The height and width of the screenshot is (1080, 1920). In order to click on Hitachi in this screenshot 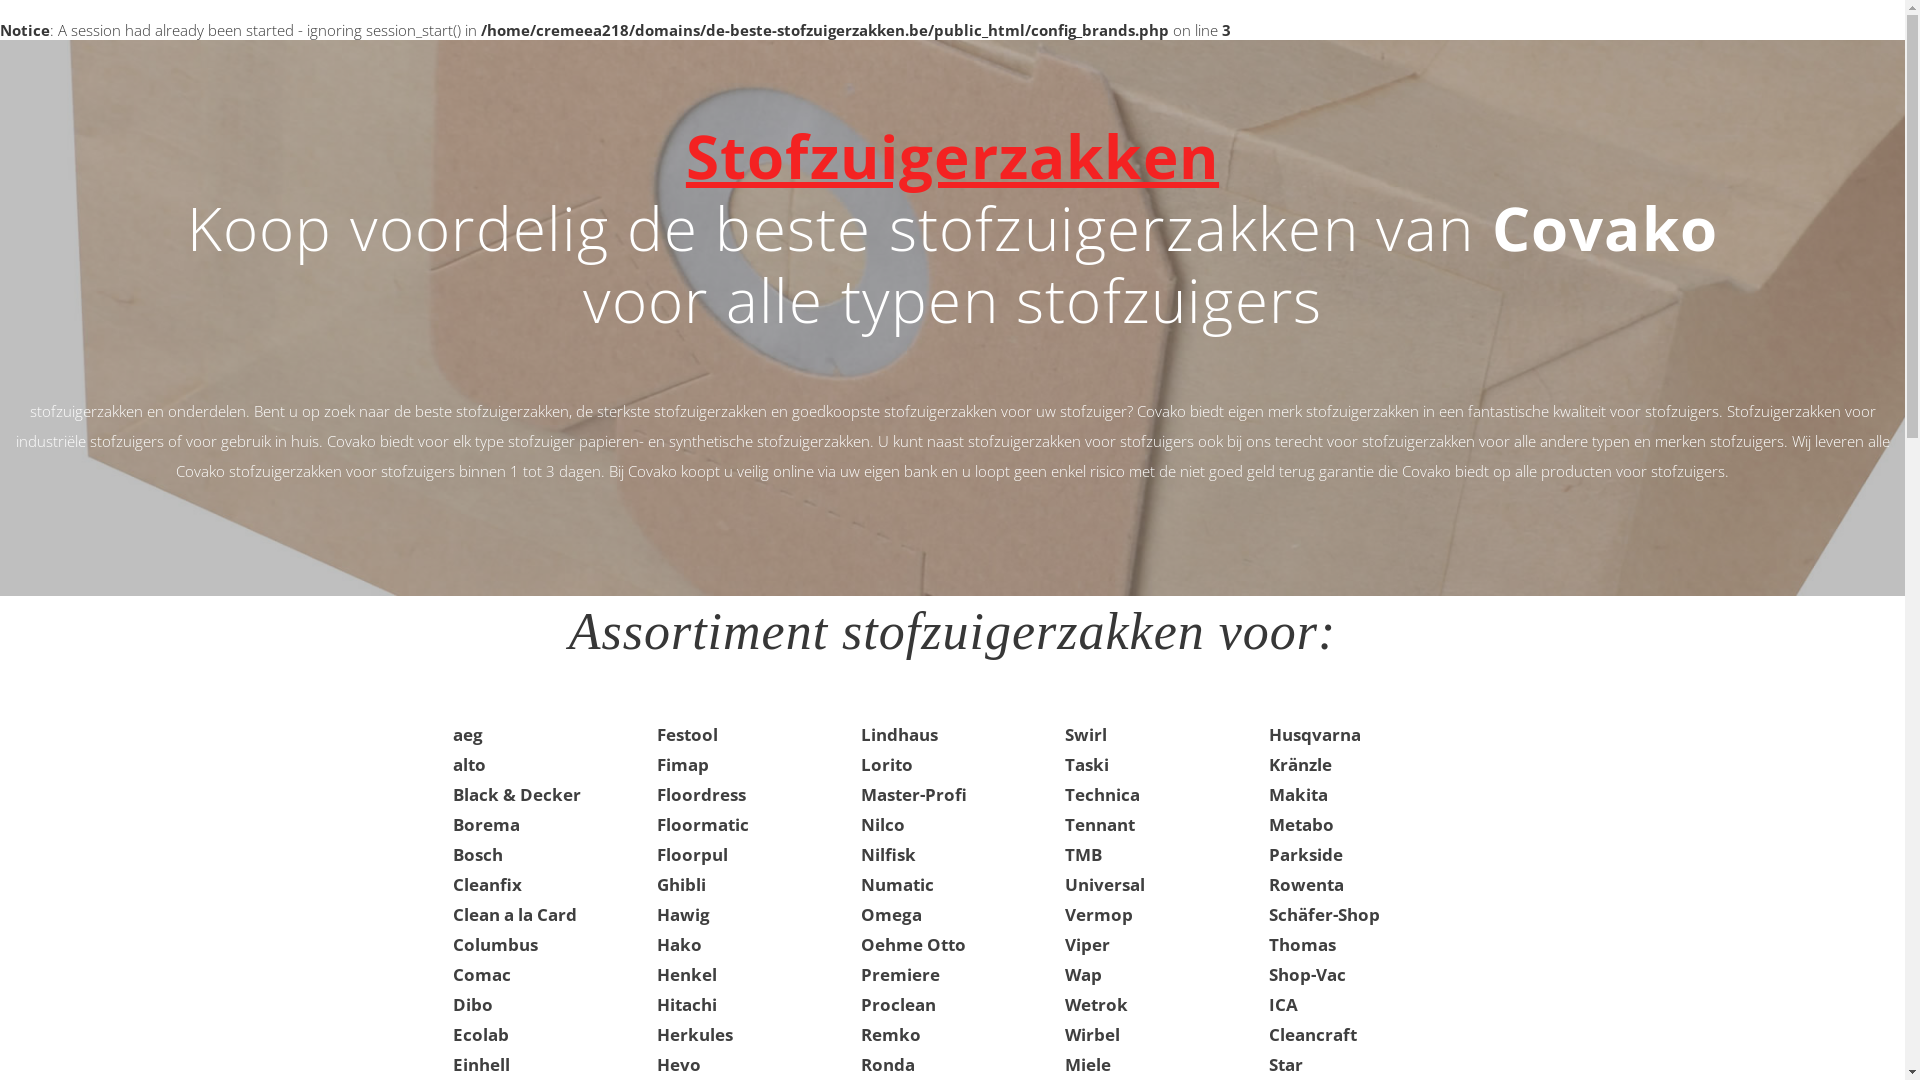, I will do `click(686, 1004)`.